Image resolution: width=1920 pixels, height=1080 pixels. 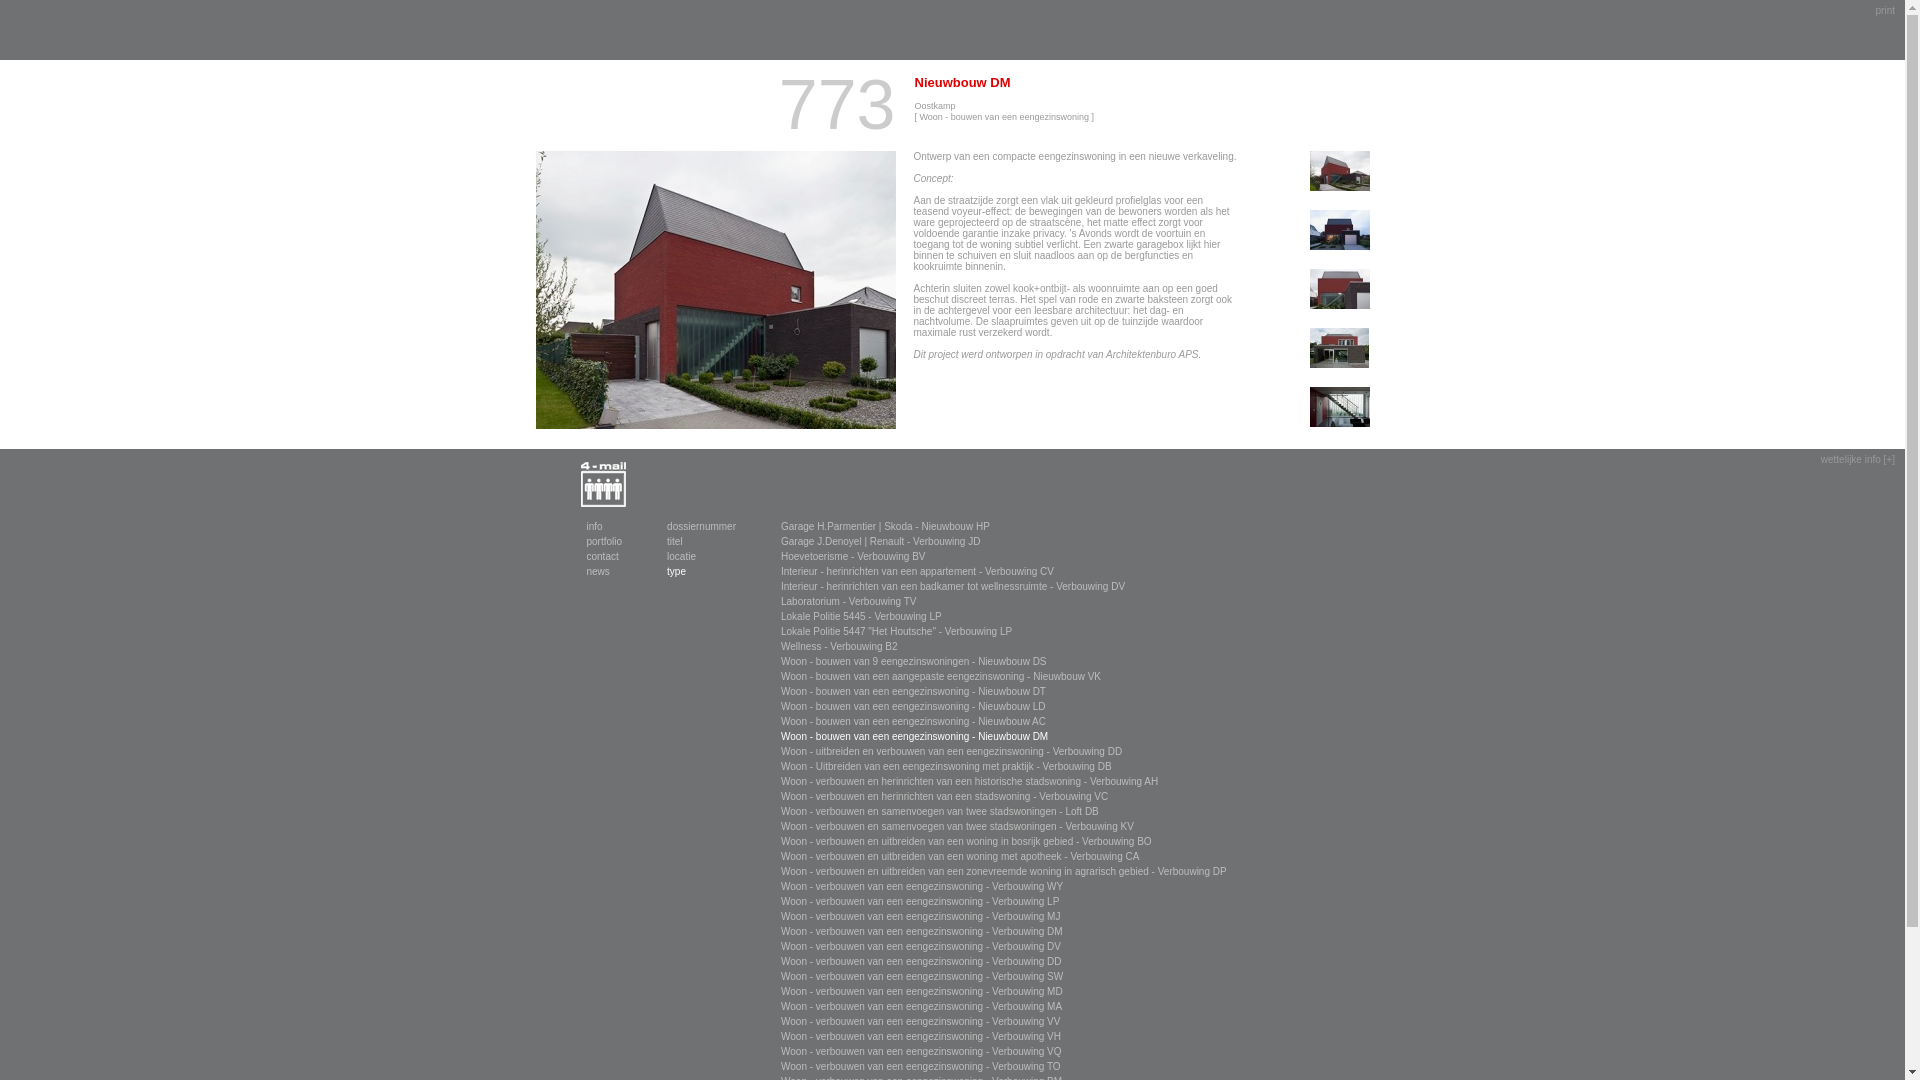 I want to click on Woon - verbouwen van een eengezinswoning - Verbouwing WY, so click(x=922, y=886).